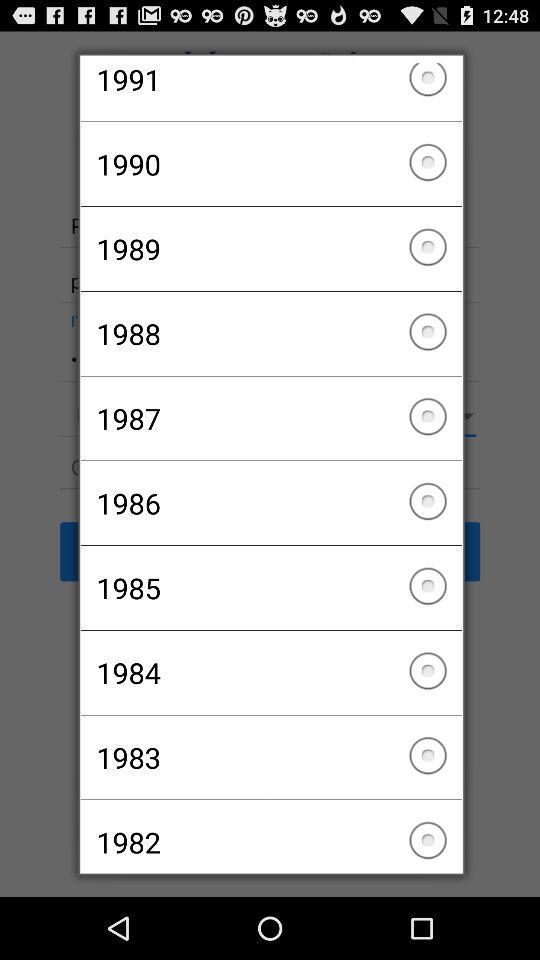 This screenshot has height=960, width=540. I want to click on press checkbox below 1990 icon, so click(270, 248).